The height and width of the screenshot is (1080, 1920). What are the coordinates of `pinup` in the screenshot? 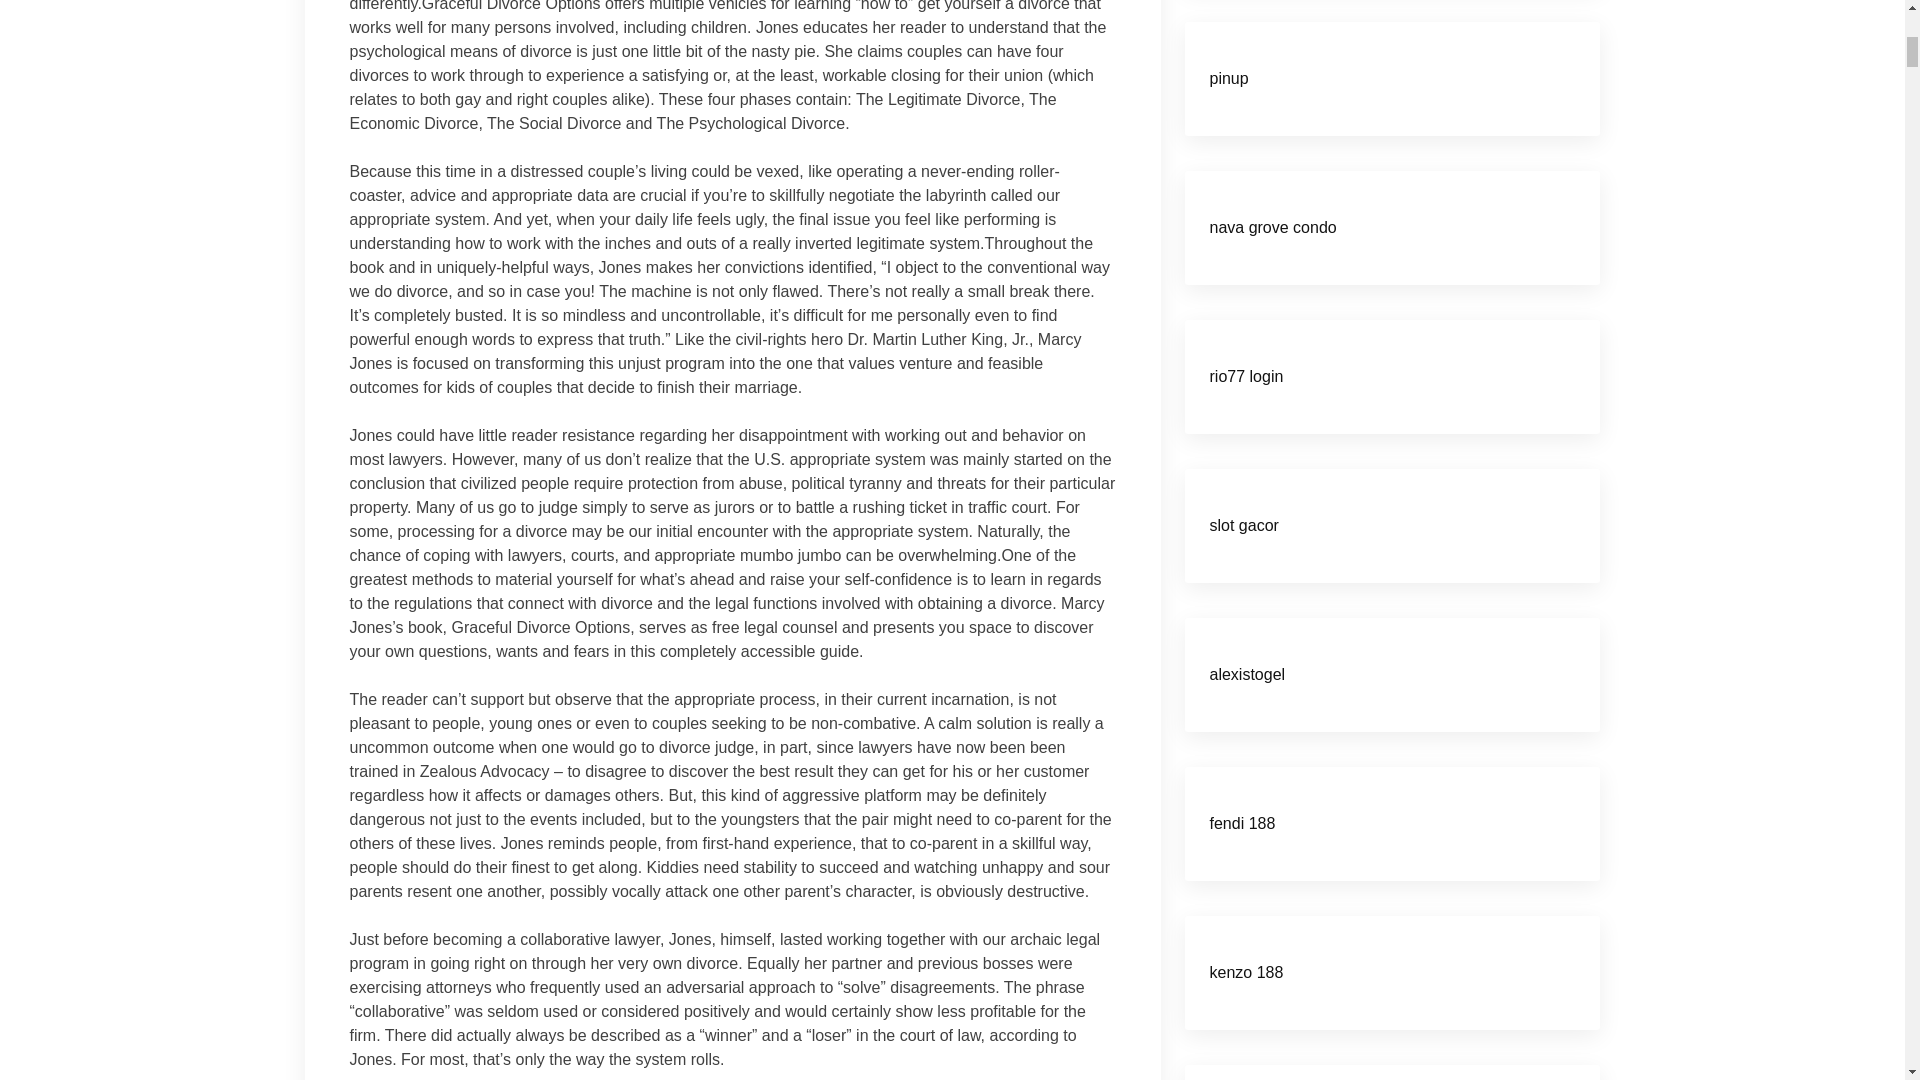 It's located at (1229, 78).